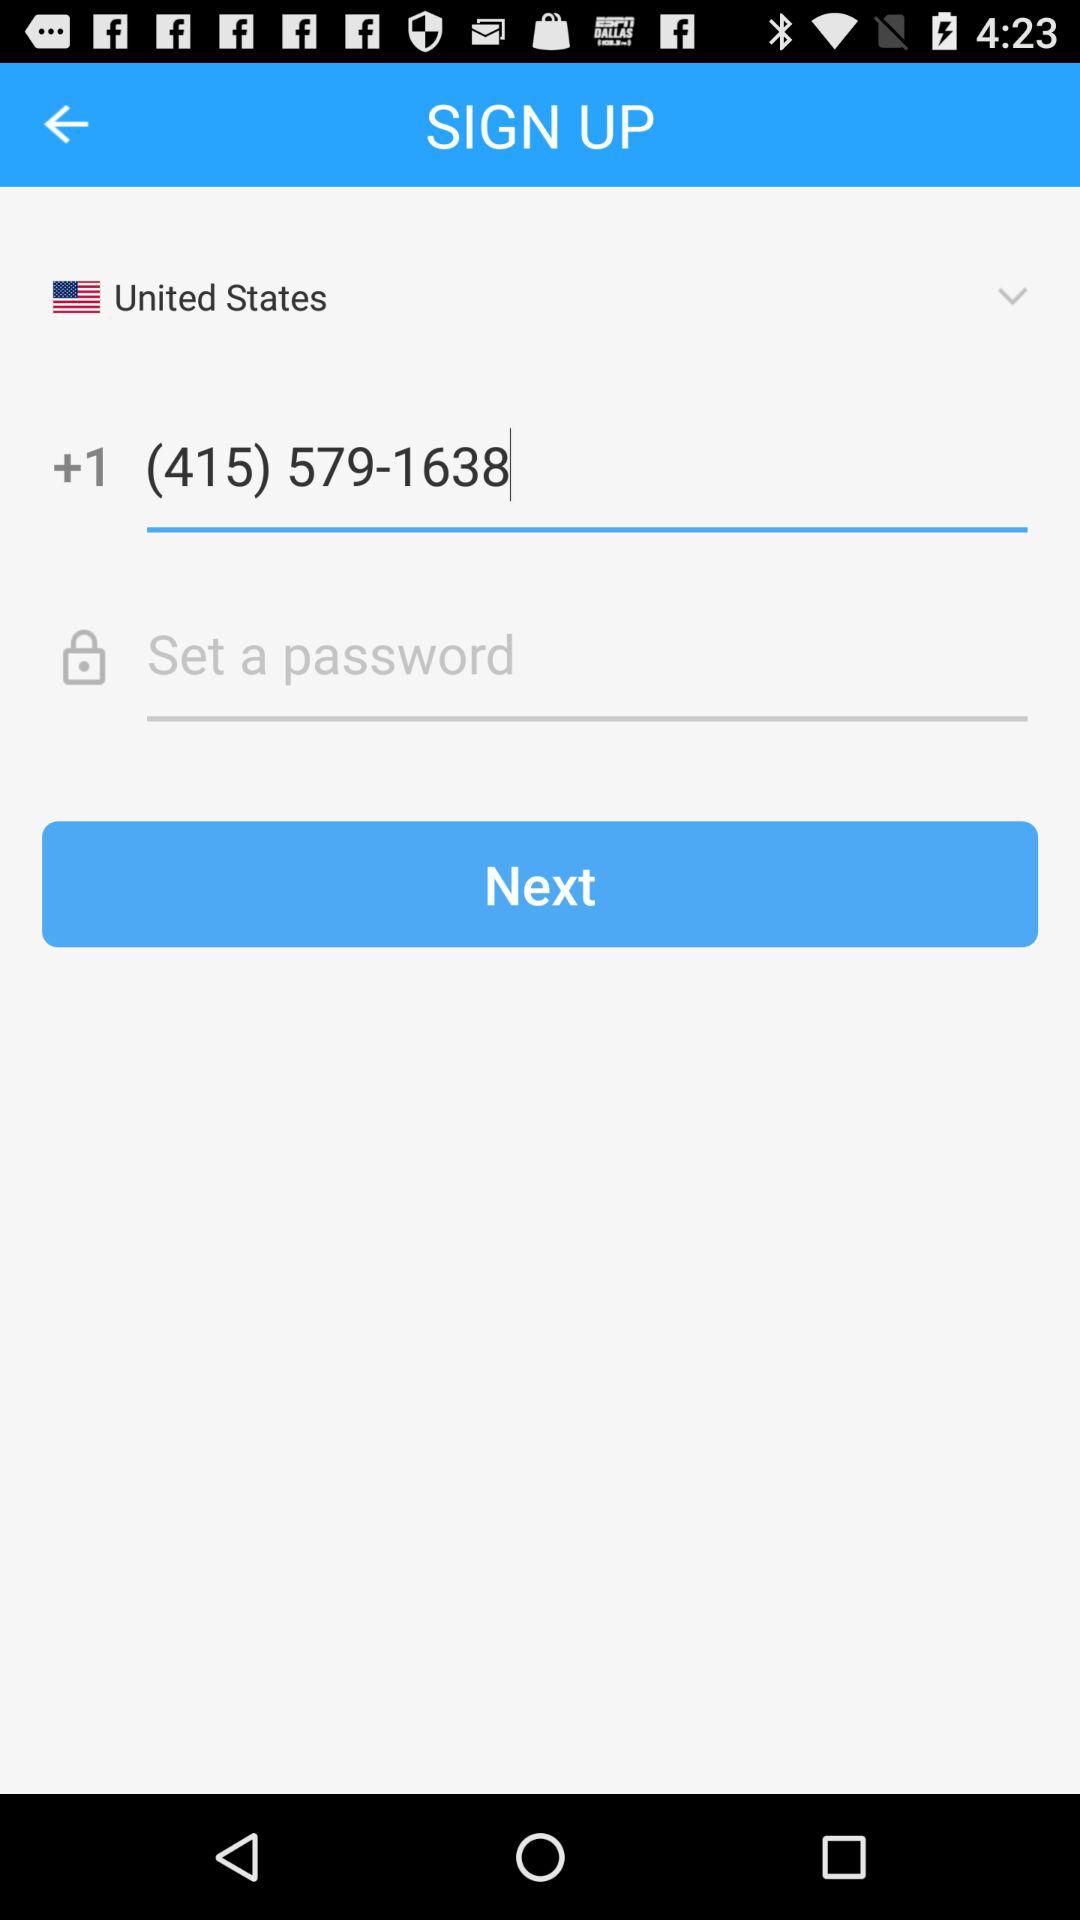 The height and width of the screenshot is (1920, 1080). What do you see at coordinates (587, 653) in the screenshot?
I see `sets password` at bounding box center [587, 653].